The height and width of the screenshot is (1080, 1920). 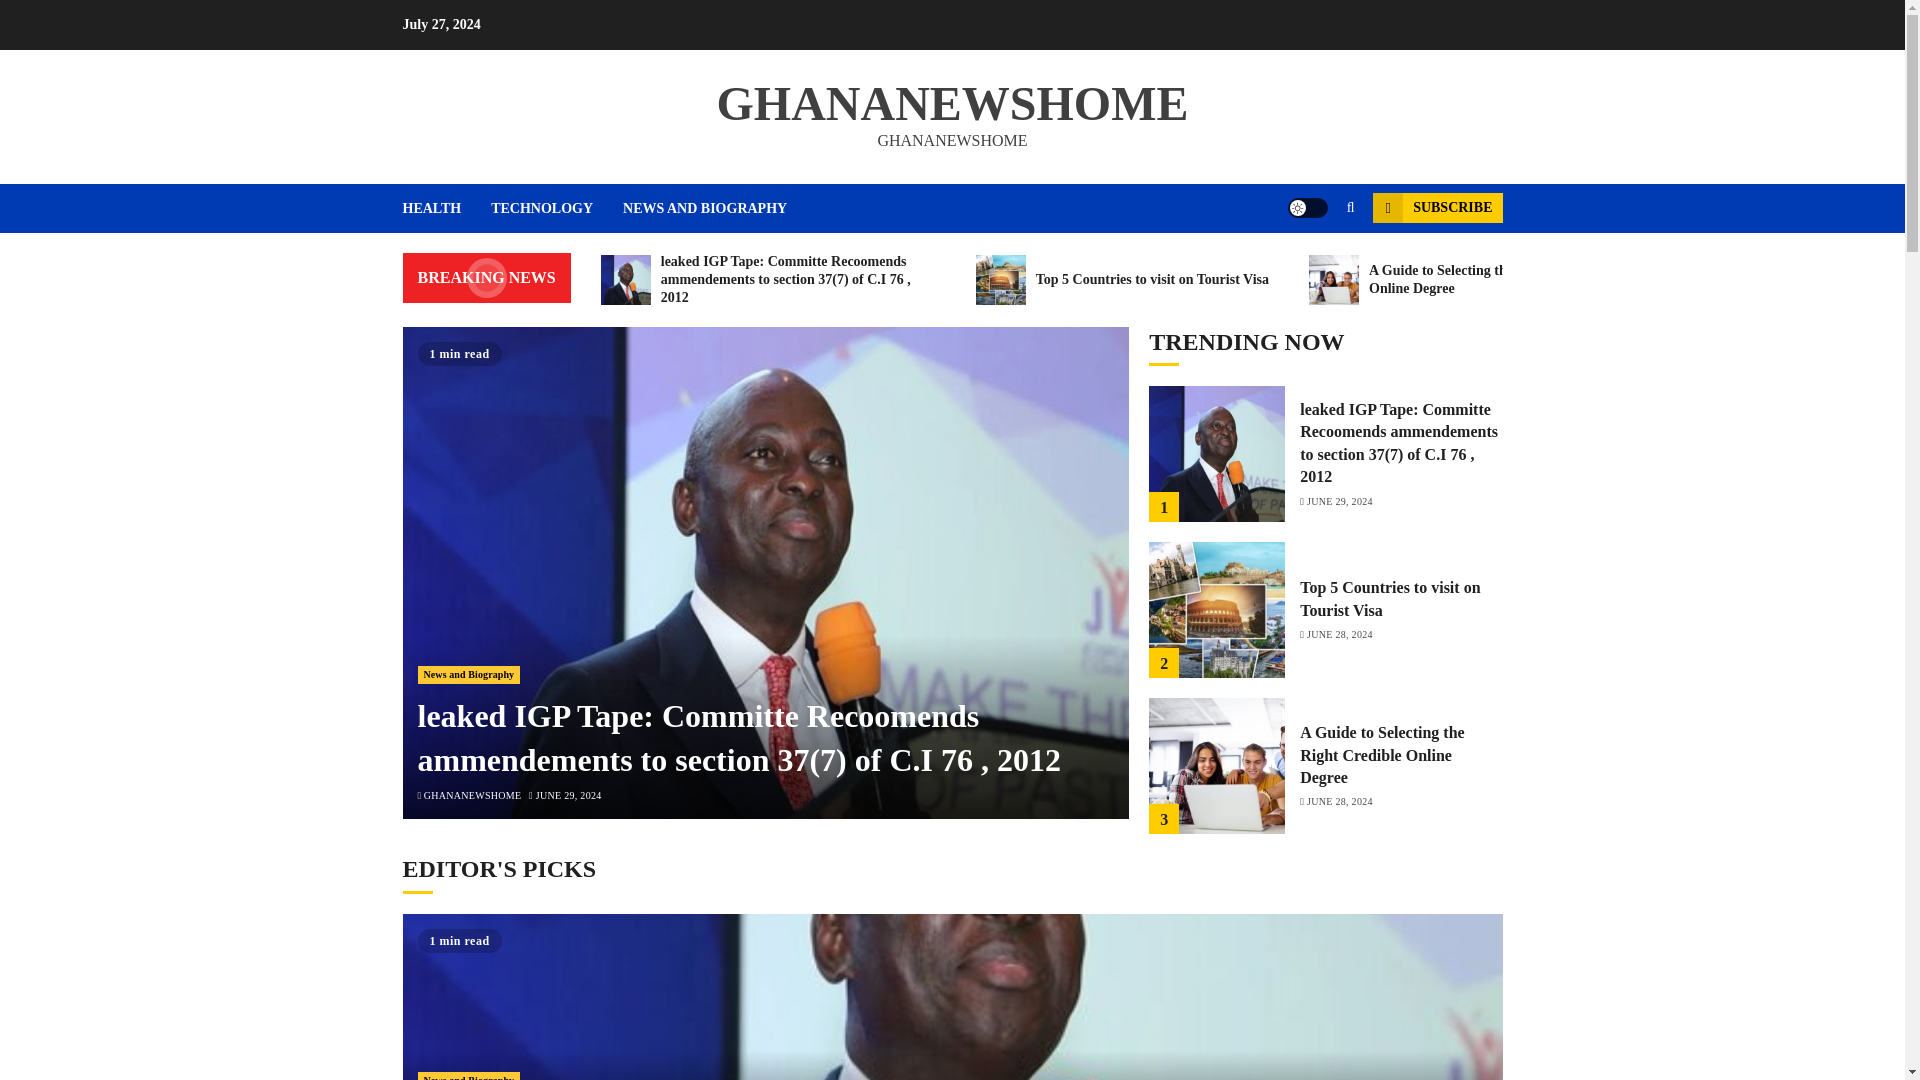 What do you see at coordinates (473, 796) in the screenshot?
I see `GHANANEWSHOME` at bounding box center [473, 796].